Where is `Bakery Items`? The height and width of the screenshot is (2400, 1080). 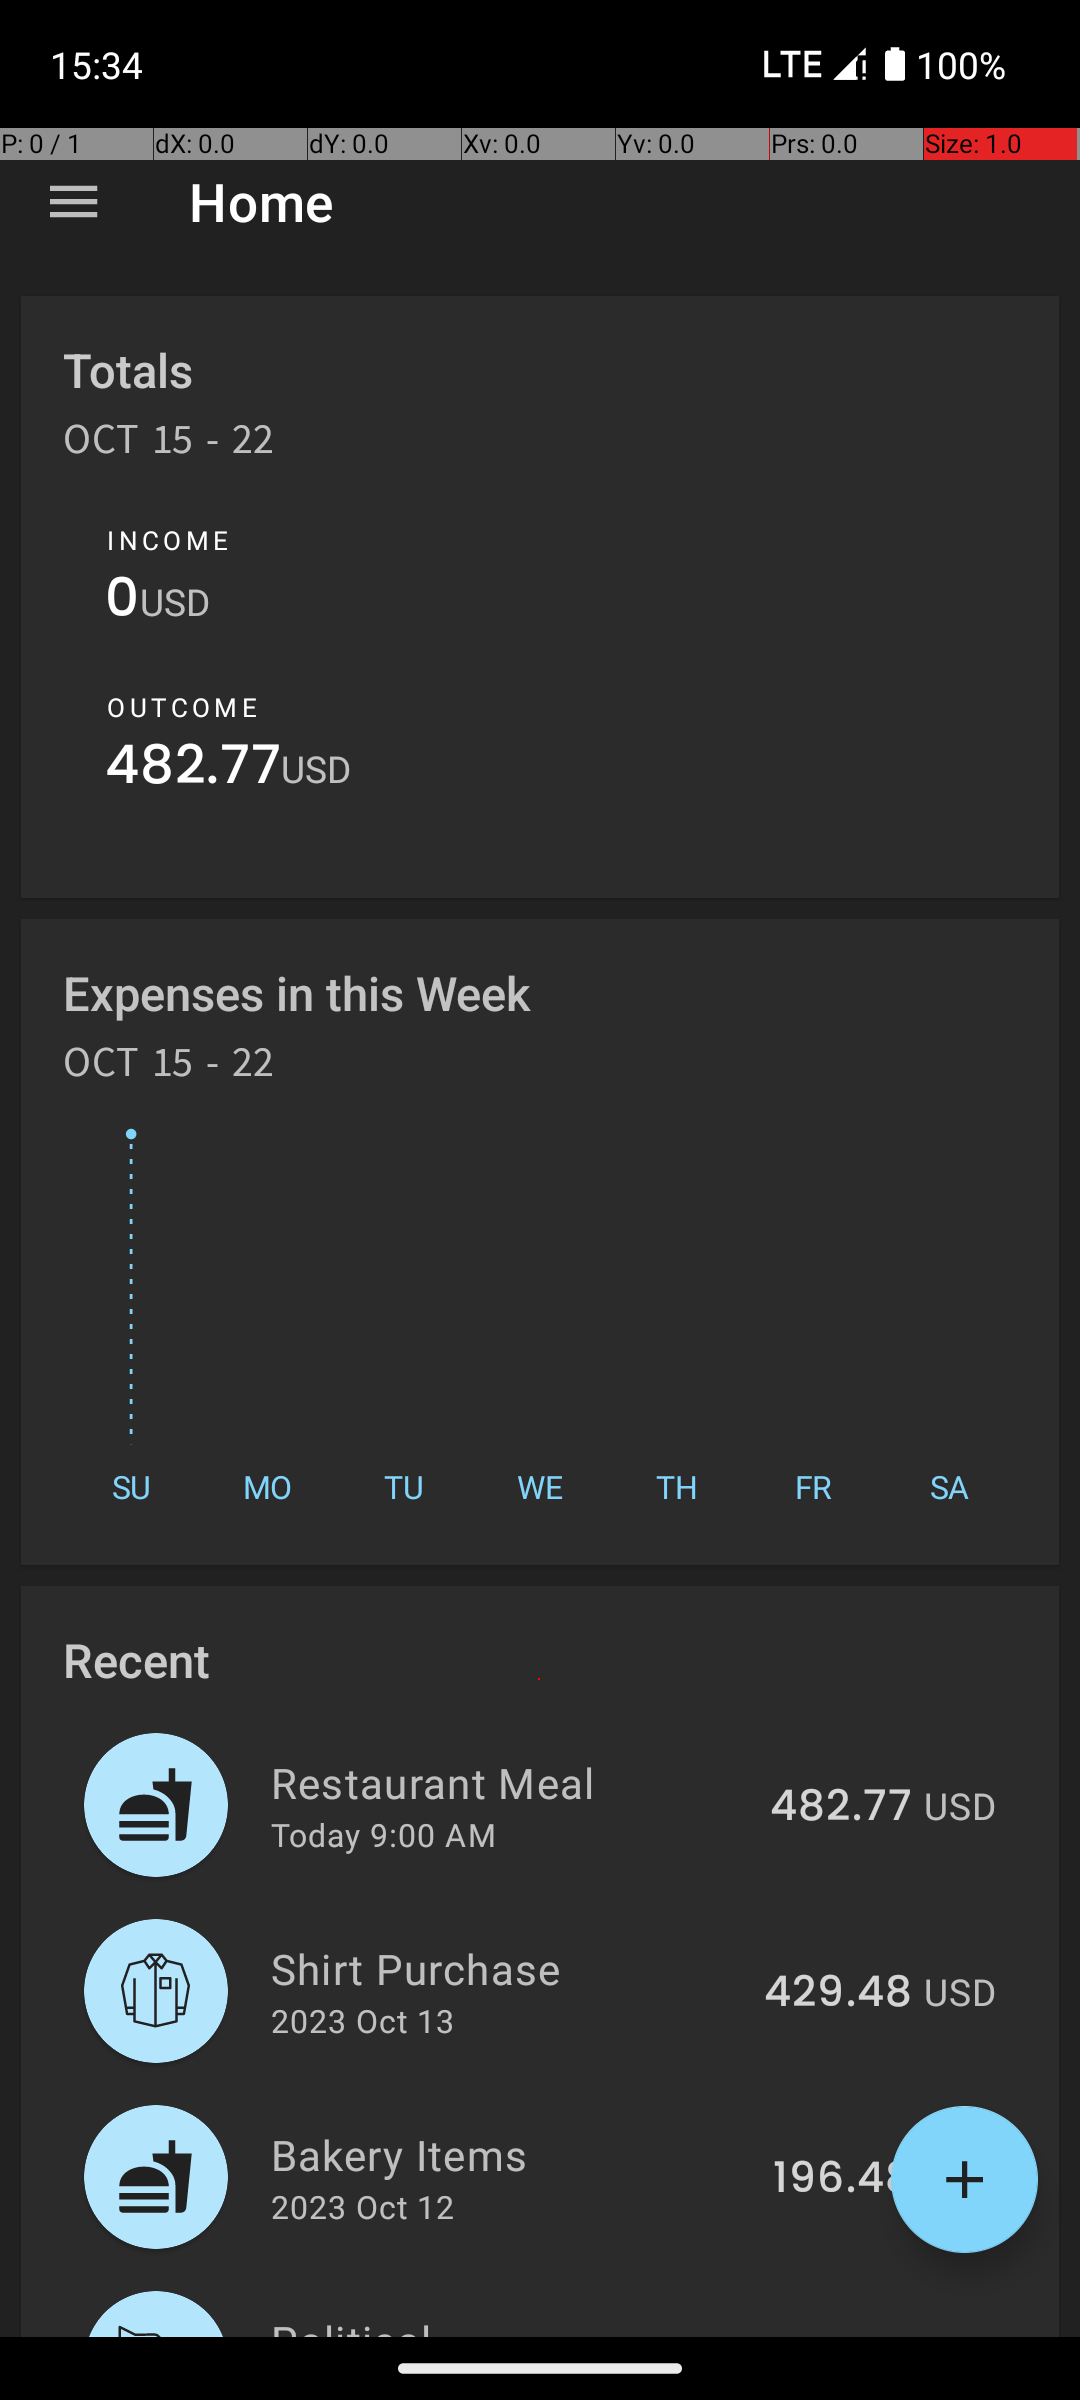
Bakery Items is located at coordinates (510, 2154).